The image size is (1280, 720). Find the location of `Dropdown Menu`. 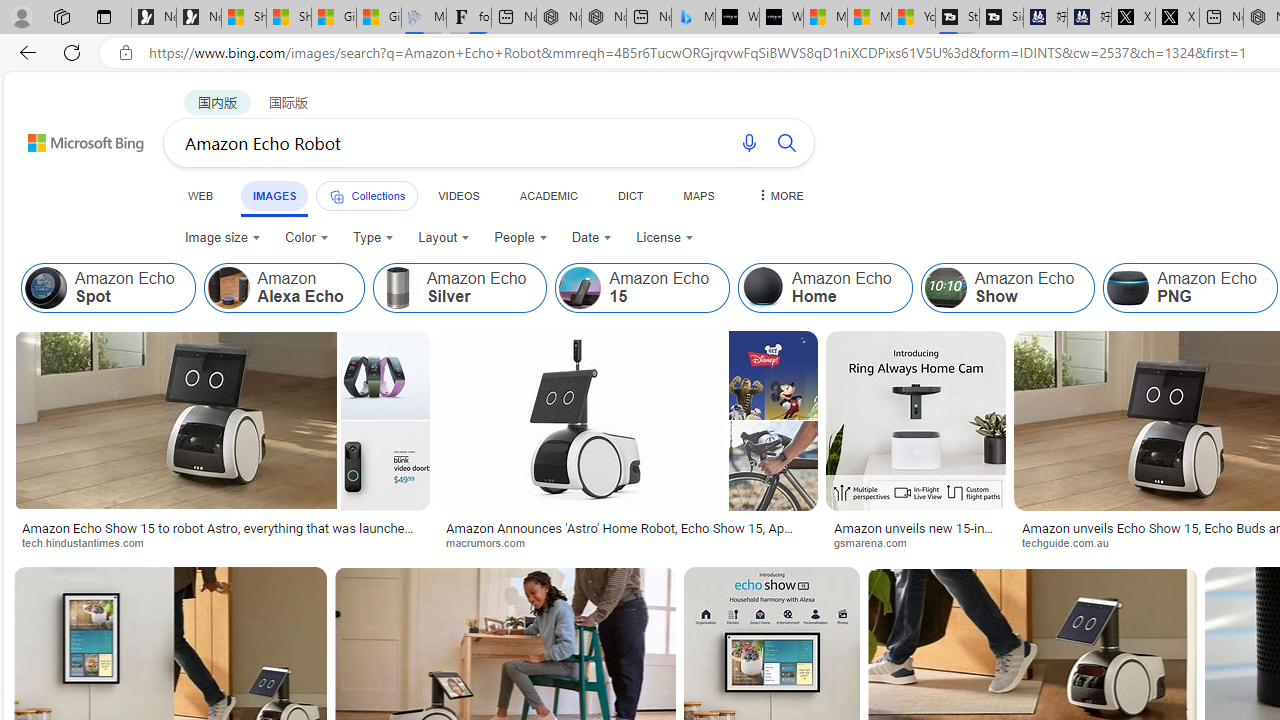

Dropdown Menu is located at coordinates (779, 195).